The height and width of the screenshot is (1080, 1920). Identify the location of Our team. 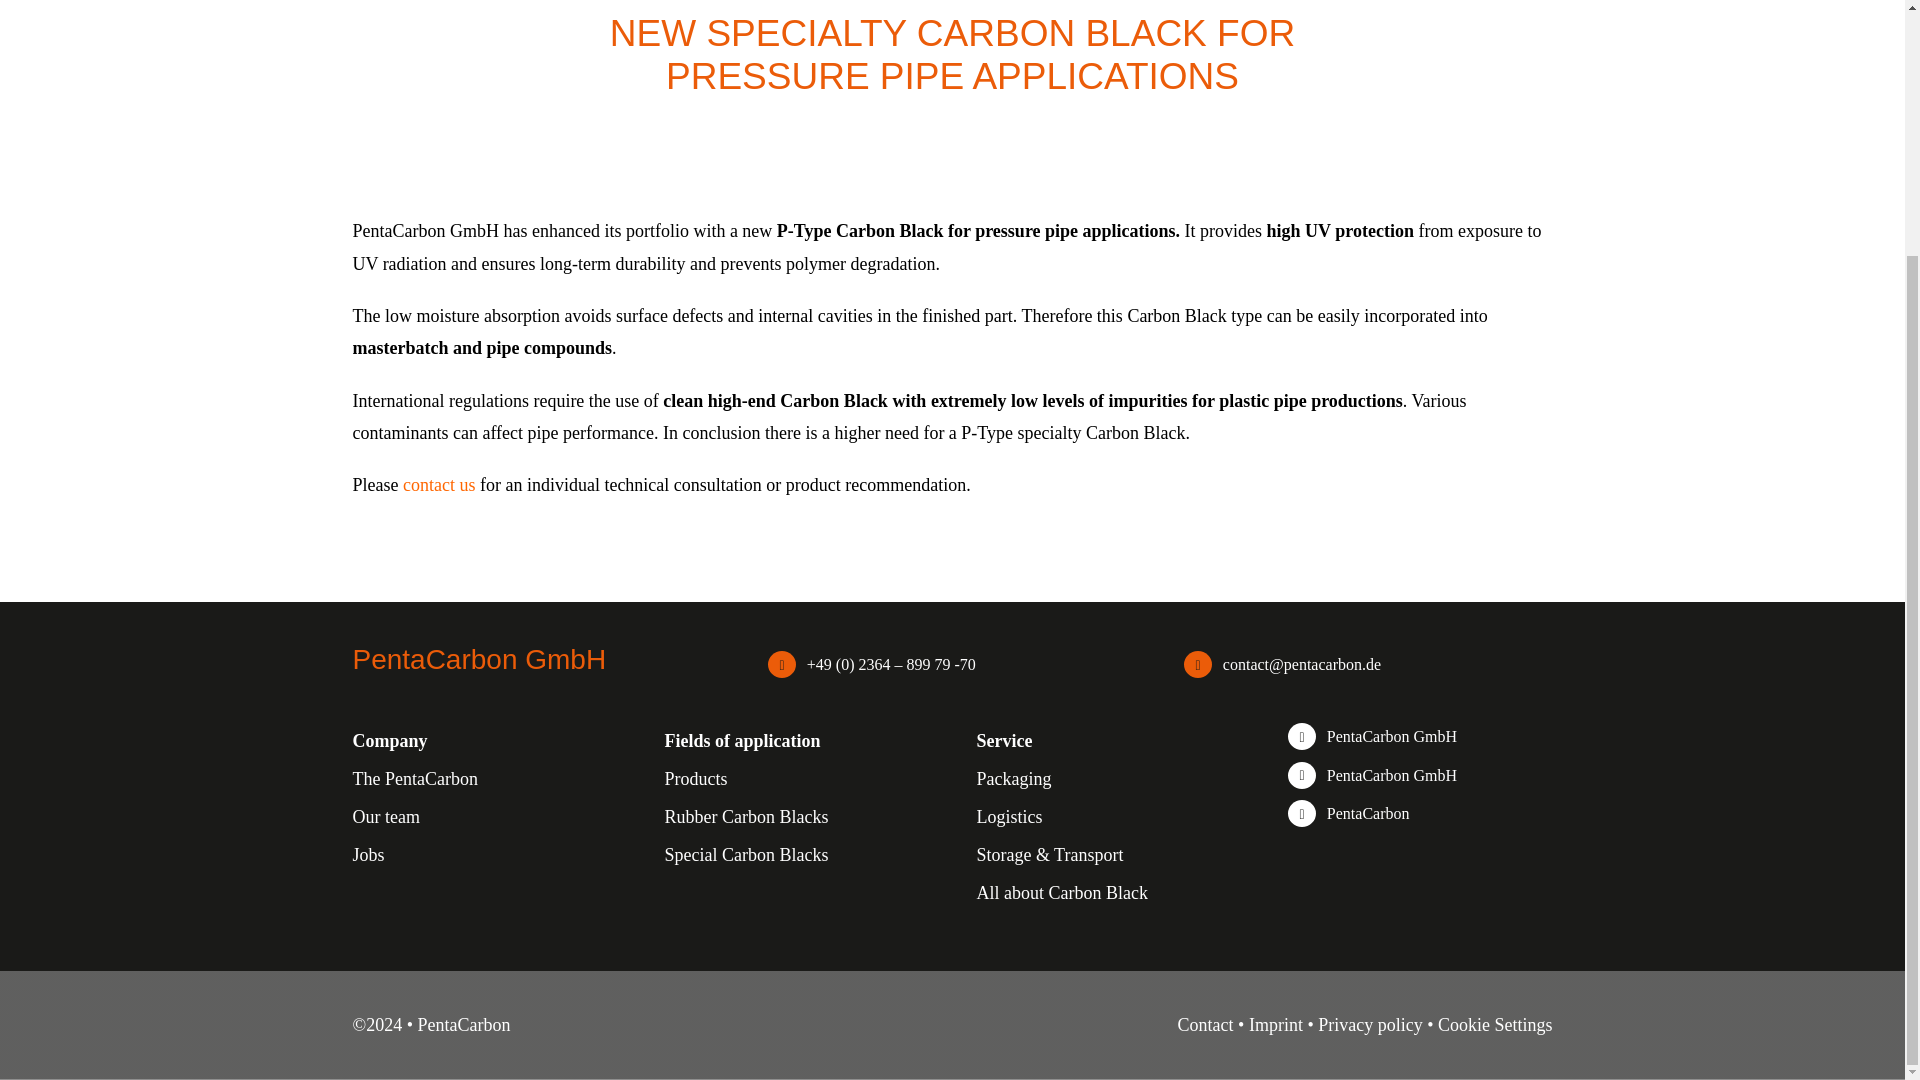
(384, 816).